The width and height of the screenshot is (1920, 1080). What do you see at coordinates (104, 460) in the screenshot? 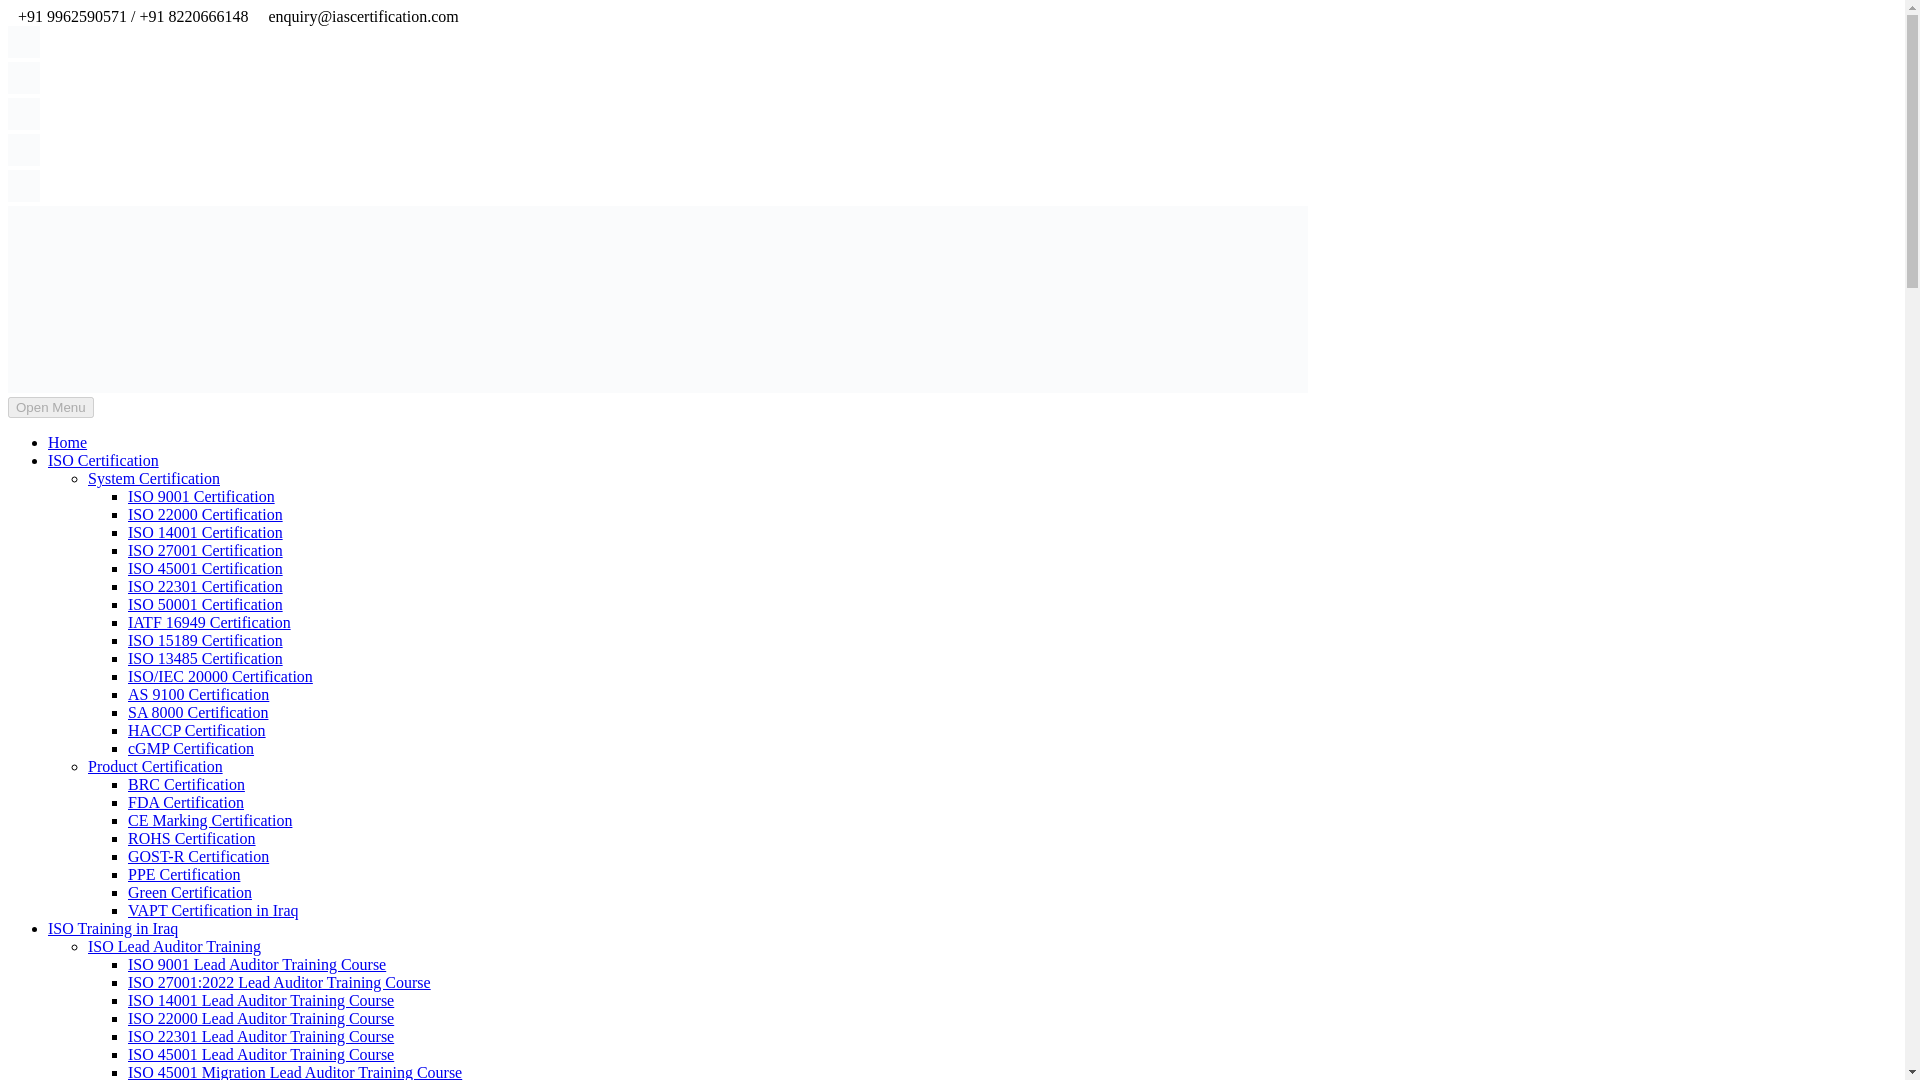
I see `ISO Certification` at bounding box center [104, 460].